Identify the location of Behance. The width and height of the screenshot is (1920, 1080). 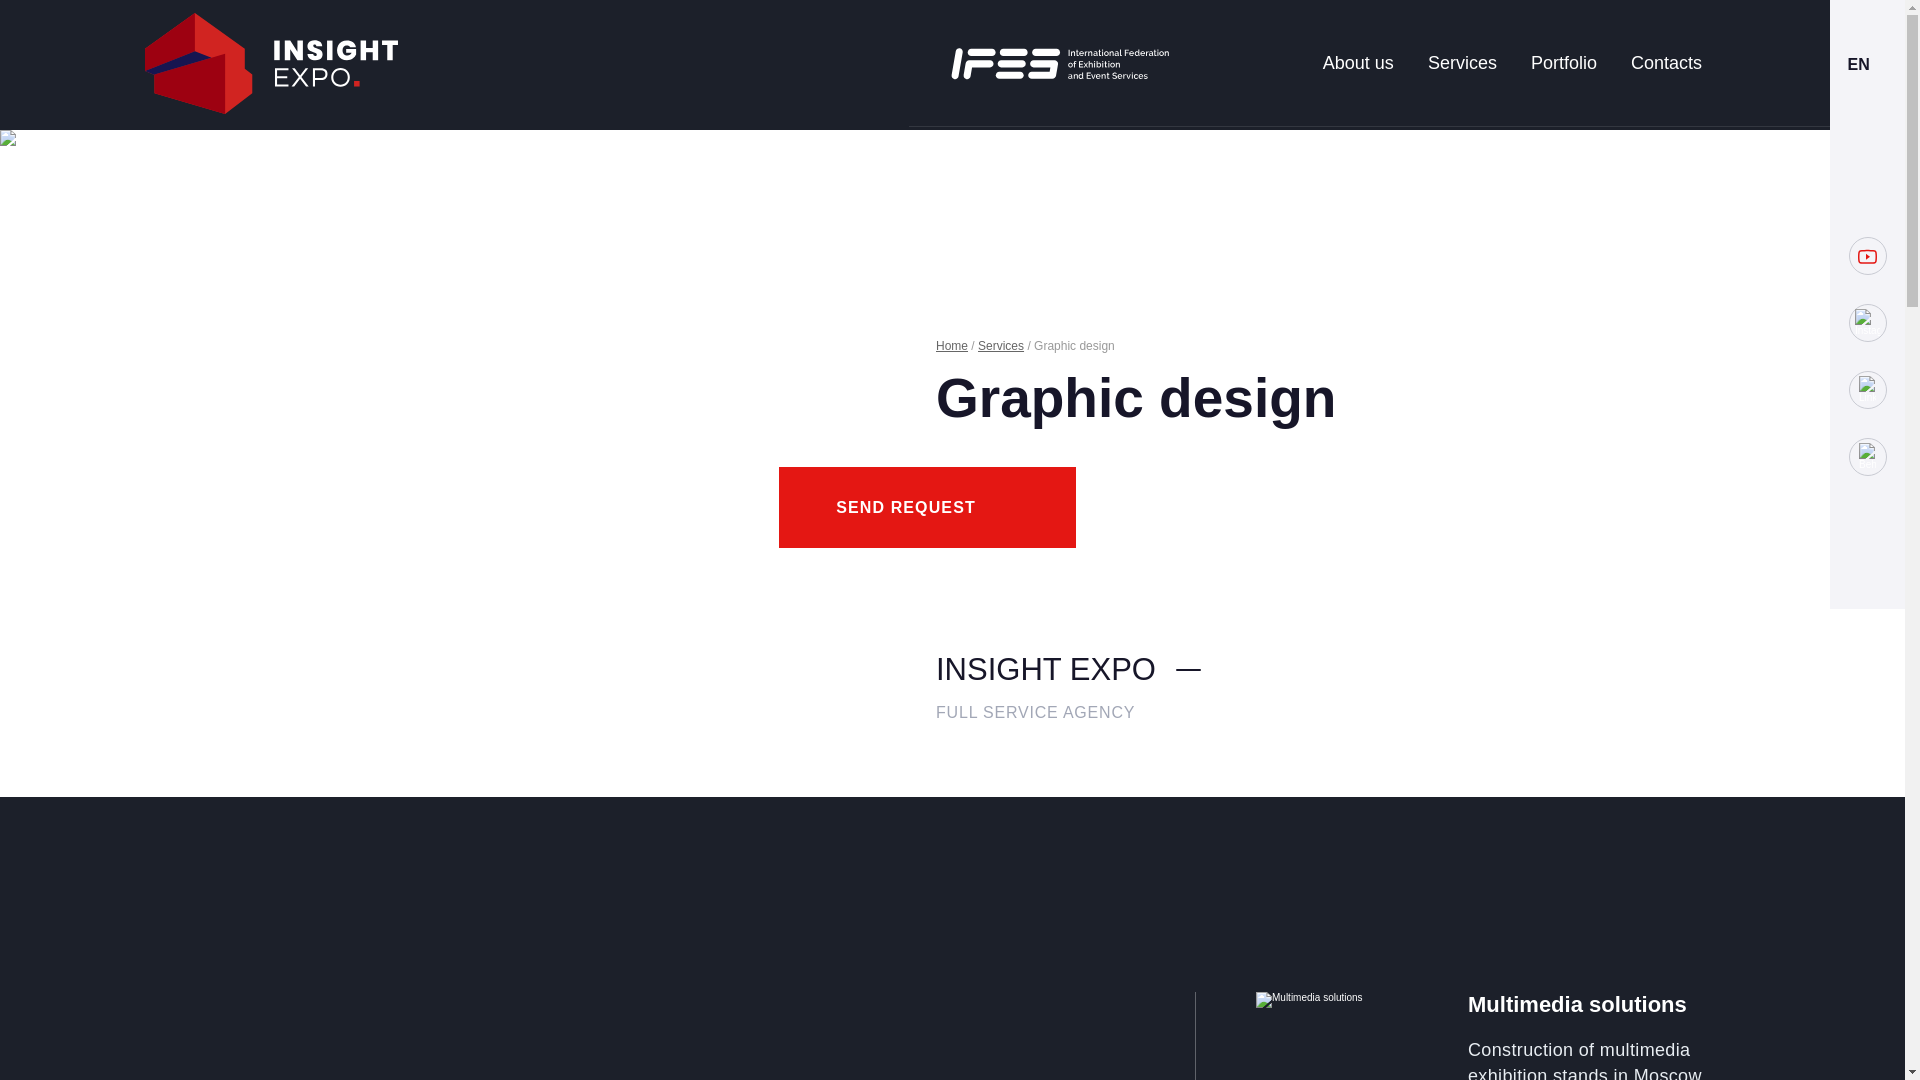
(1866, 457).